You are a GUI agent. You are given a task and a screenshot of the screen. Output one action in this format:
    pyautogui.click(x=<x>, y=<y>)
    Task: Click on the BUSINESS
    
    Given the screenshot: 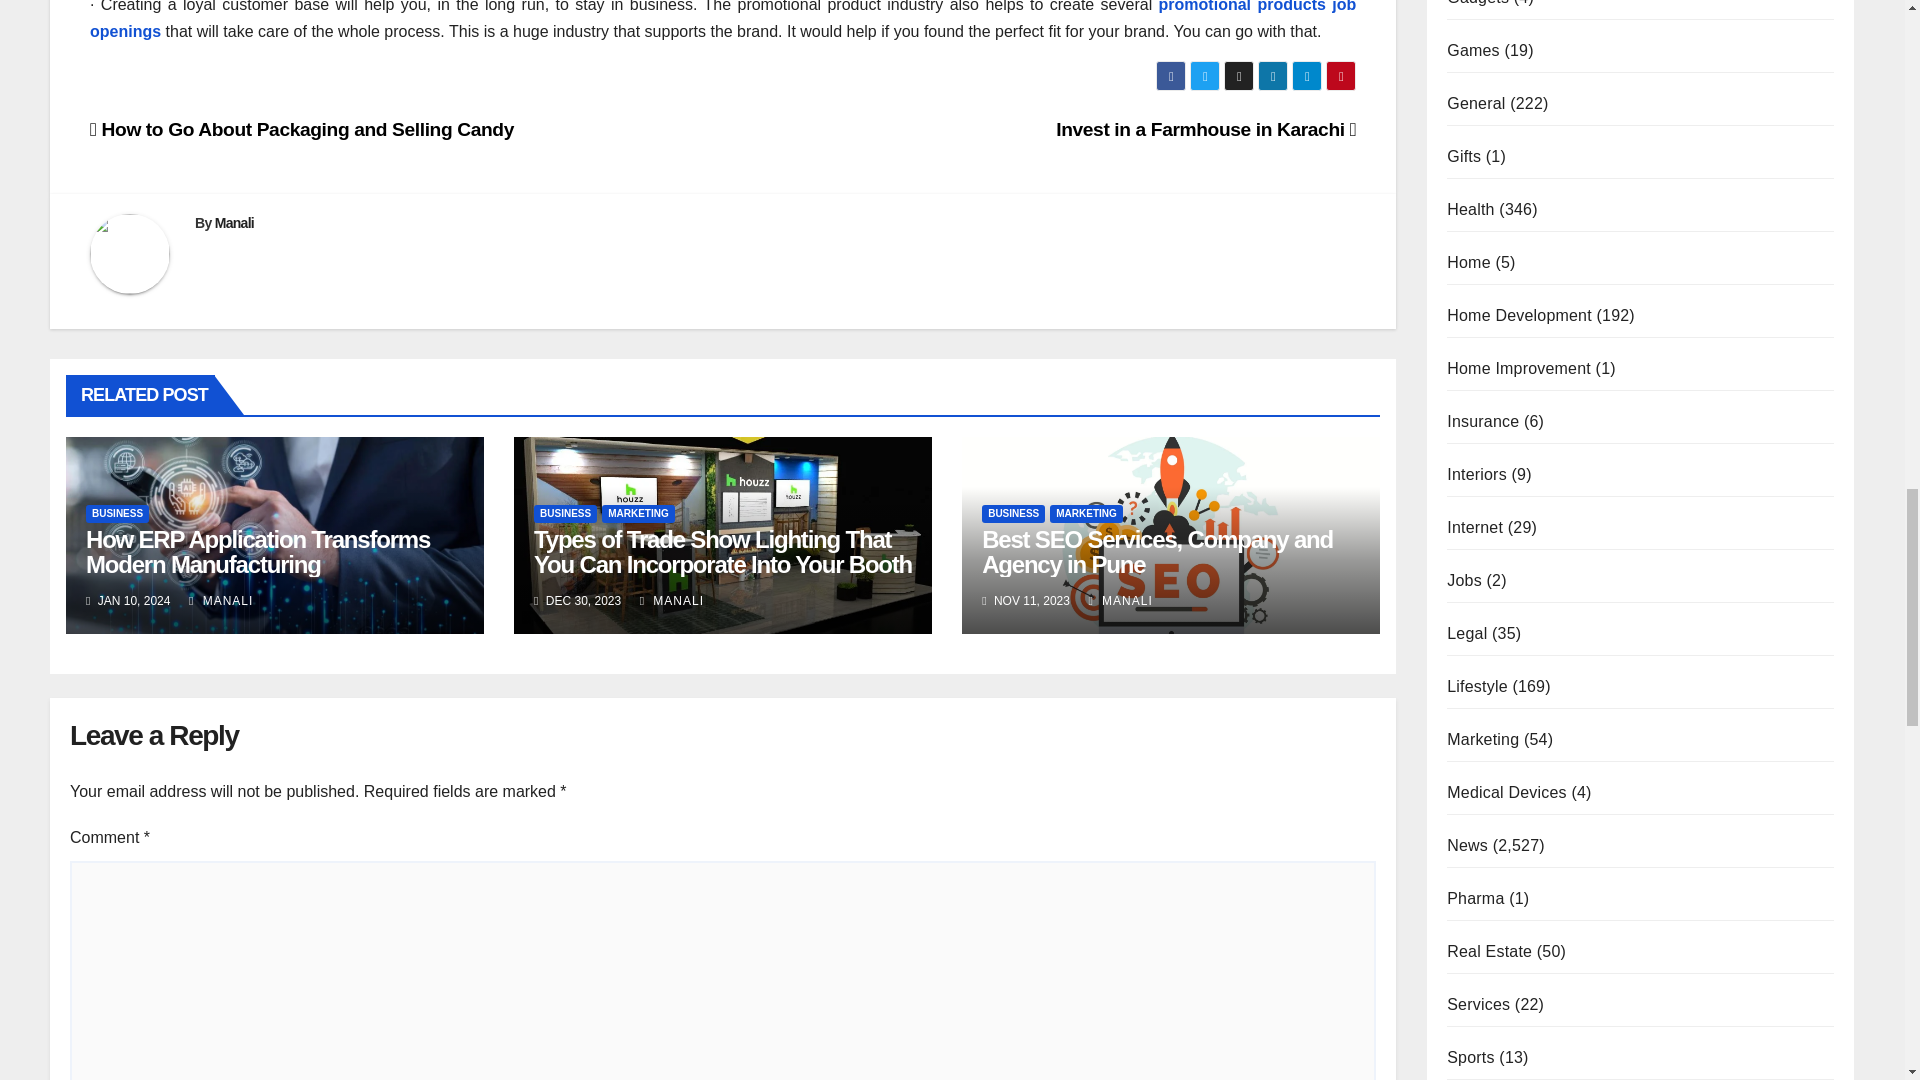 What is the action you would take?
    pyautogui.click(x=1012, y=514)
    